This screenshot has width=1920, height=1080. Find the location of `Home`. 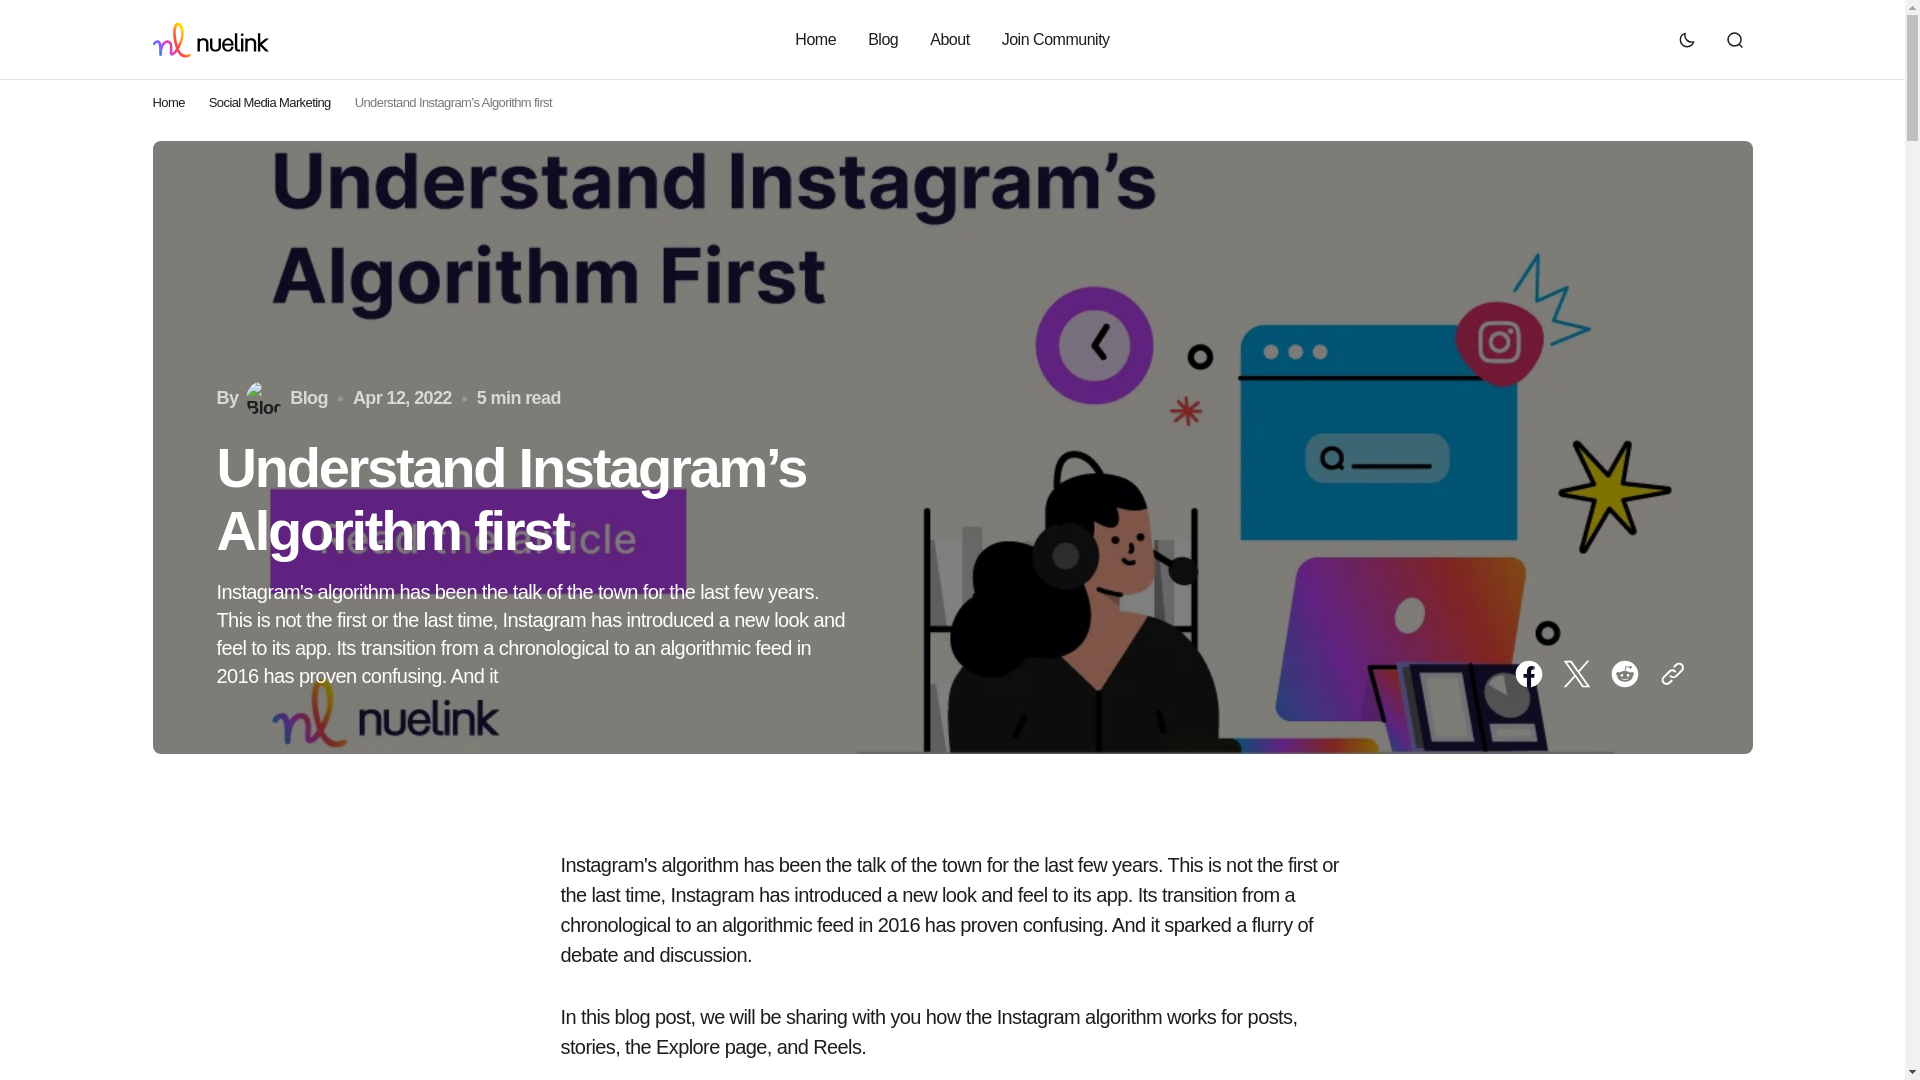

Home is located at coordinates (814, 39).